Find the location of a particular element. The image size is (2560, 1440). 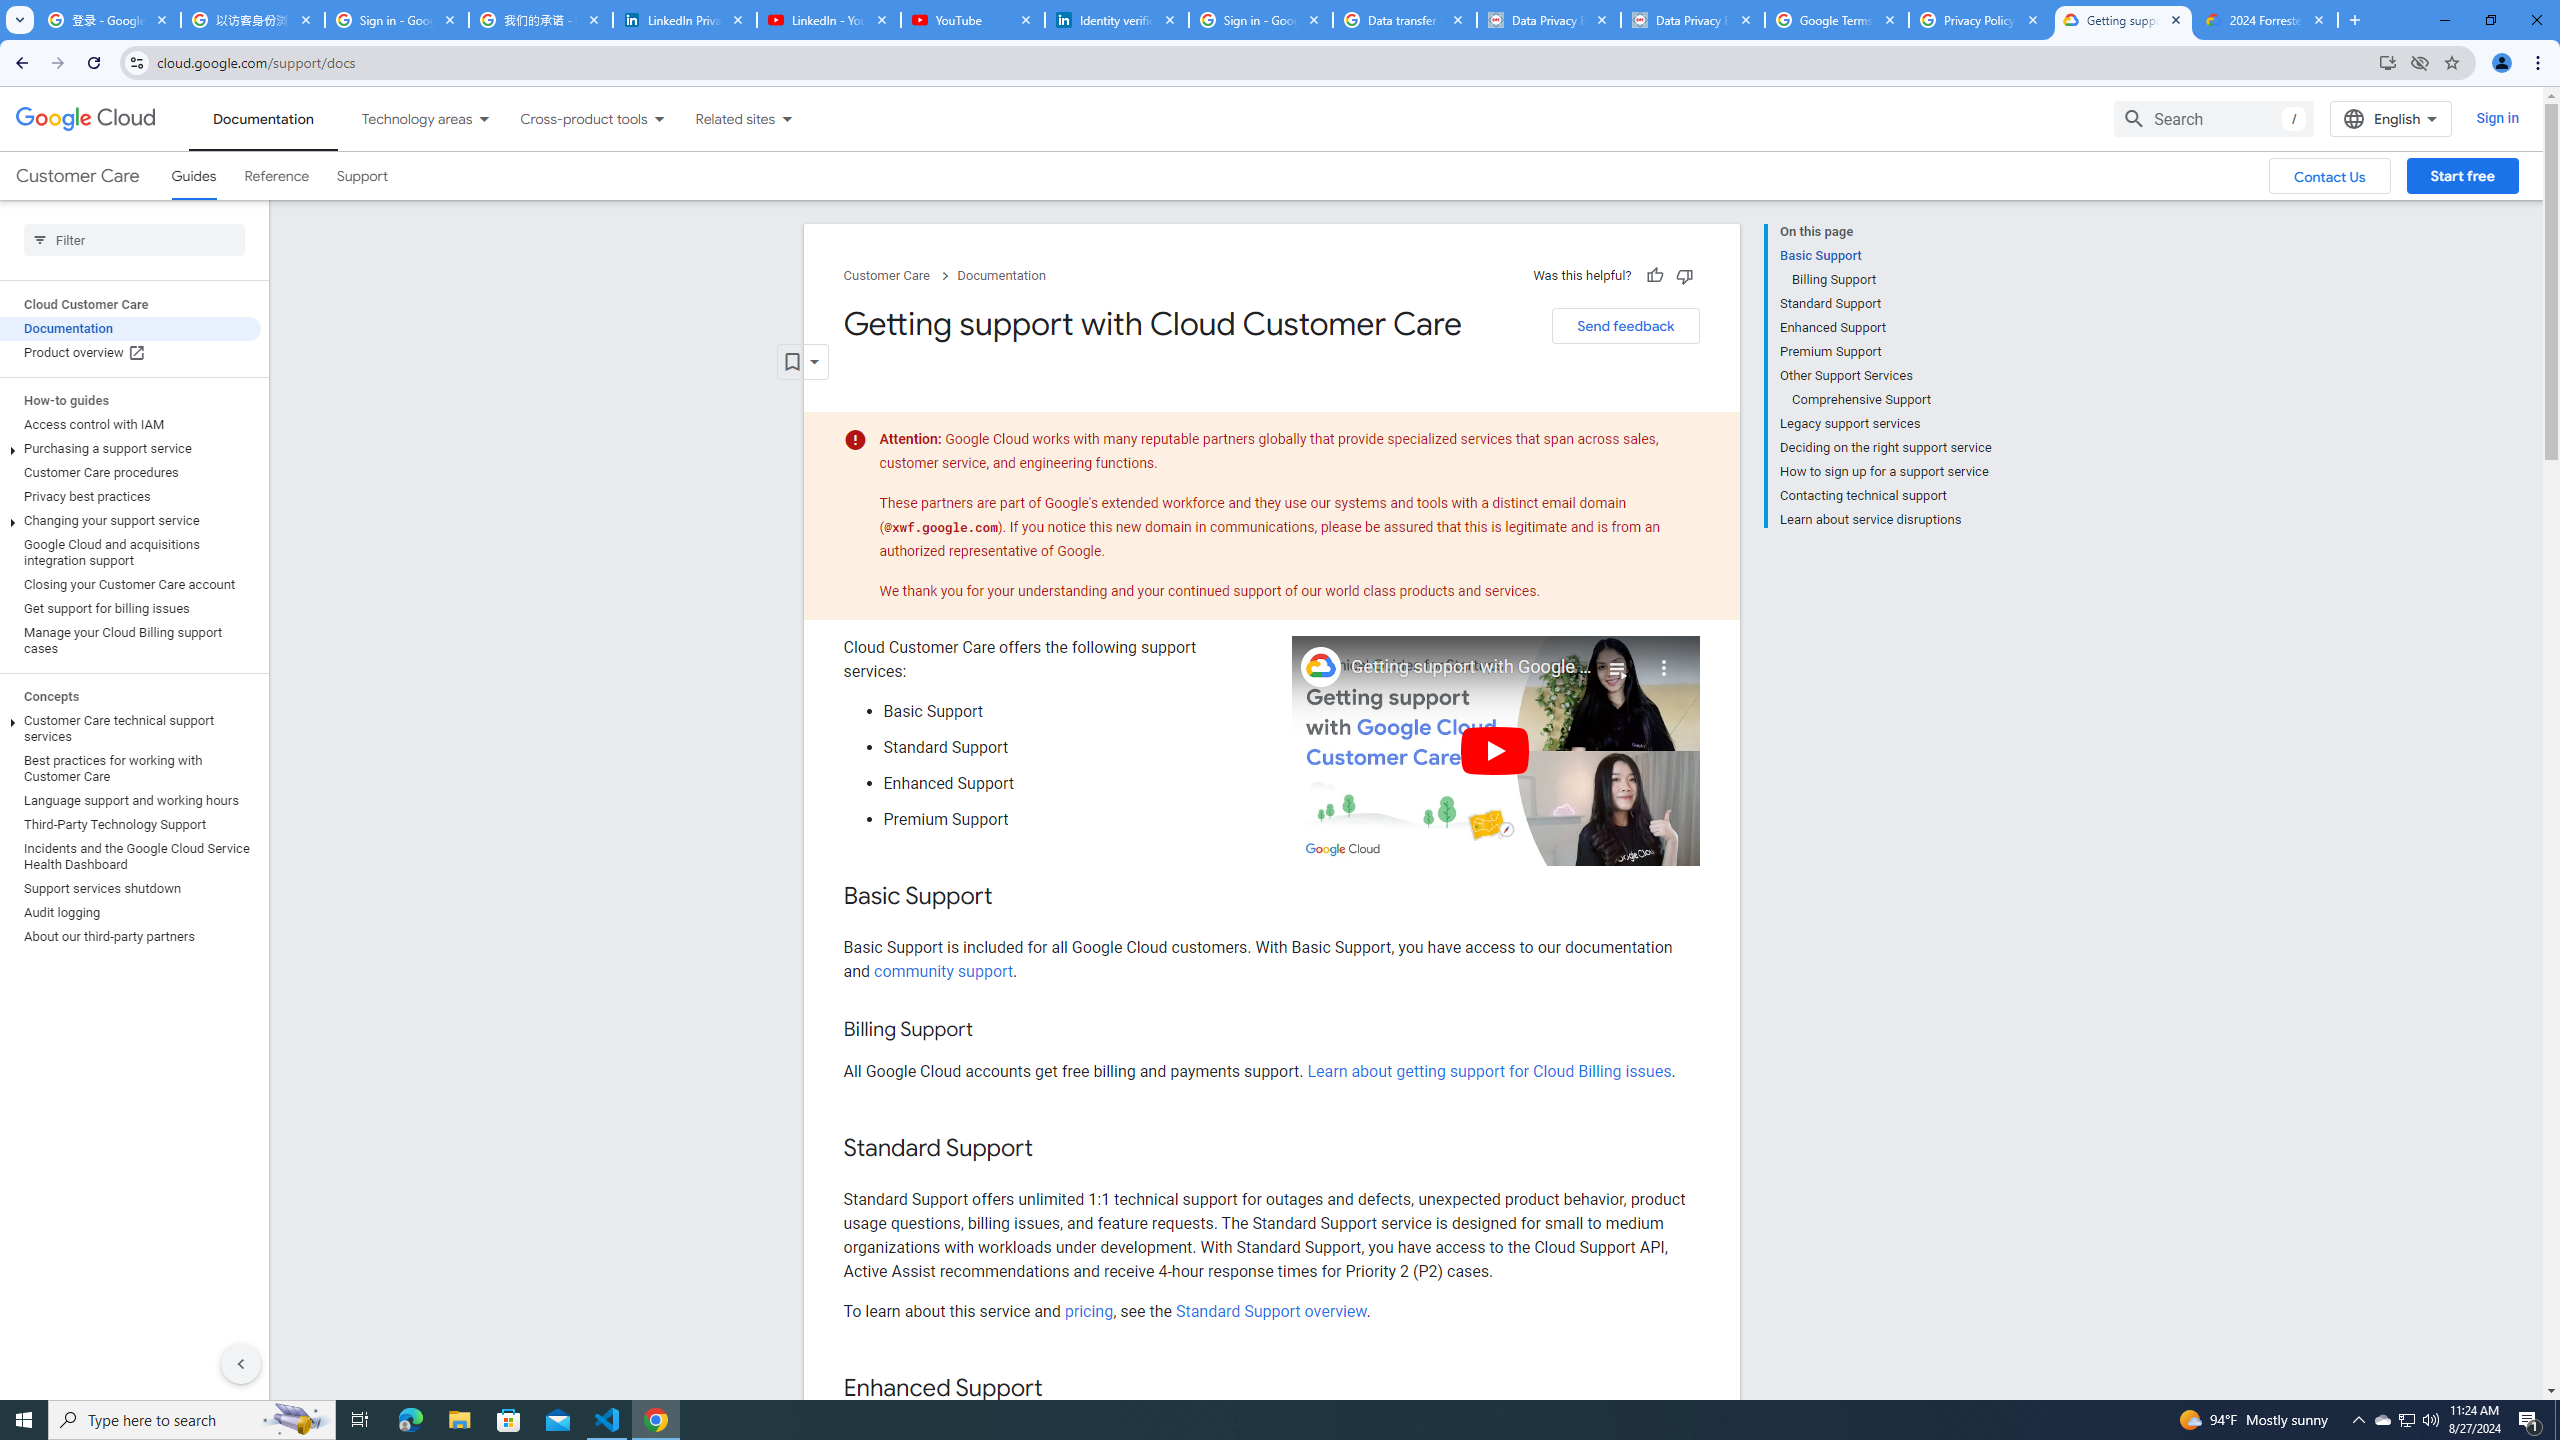

Cross-product tools is located at coordinates (572, 118).